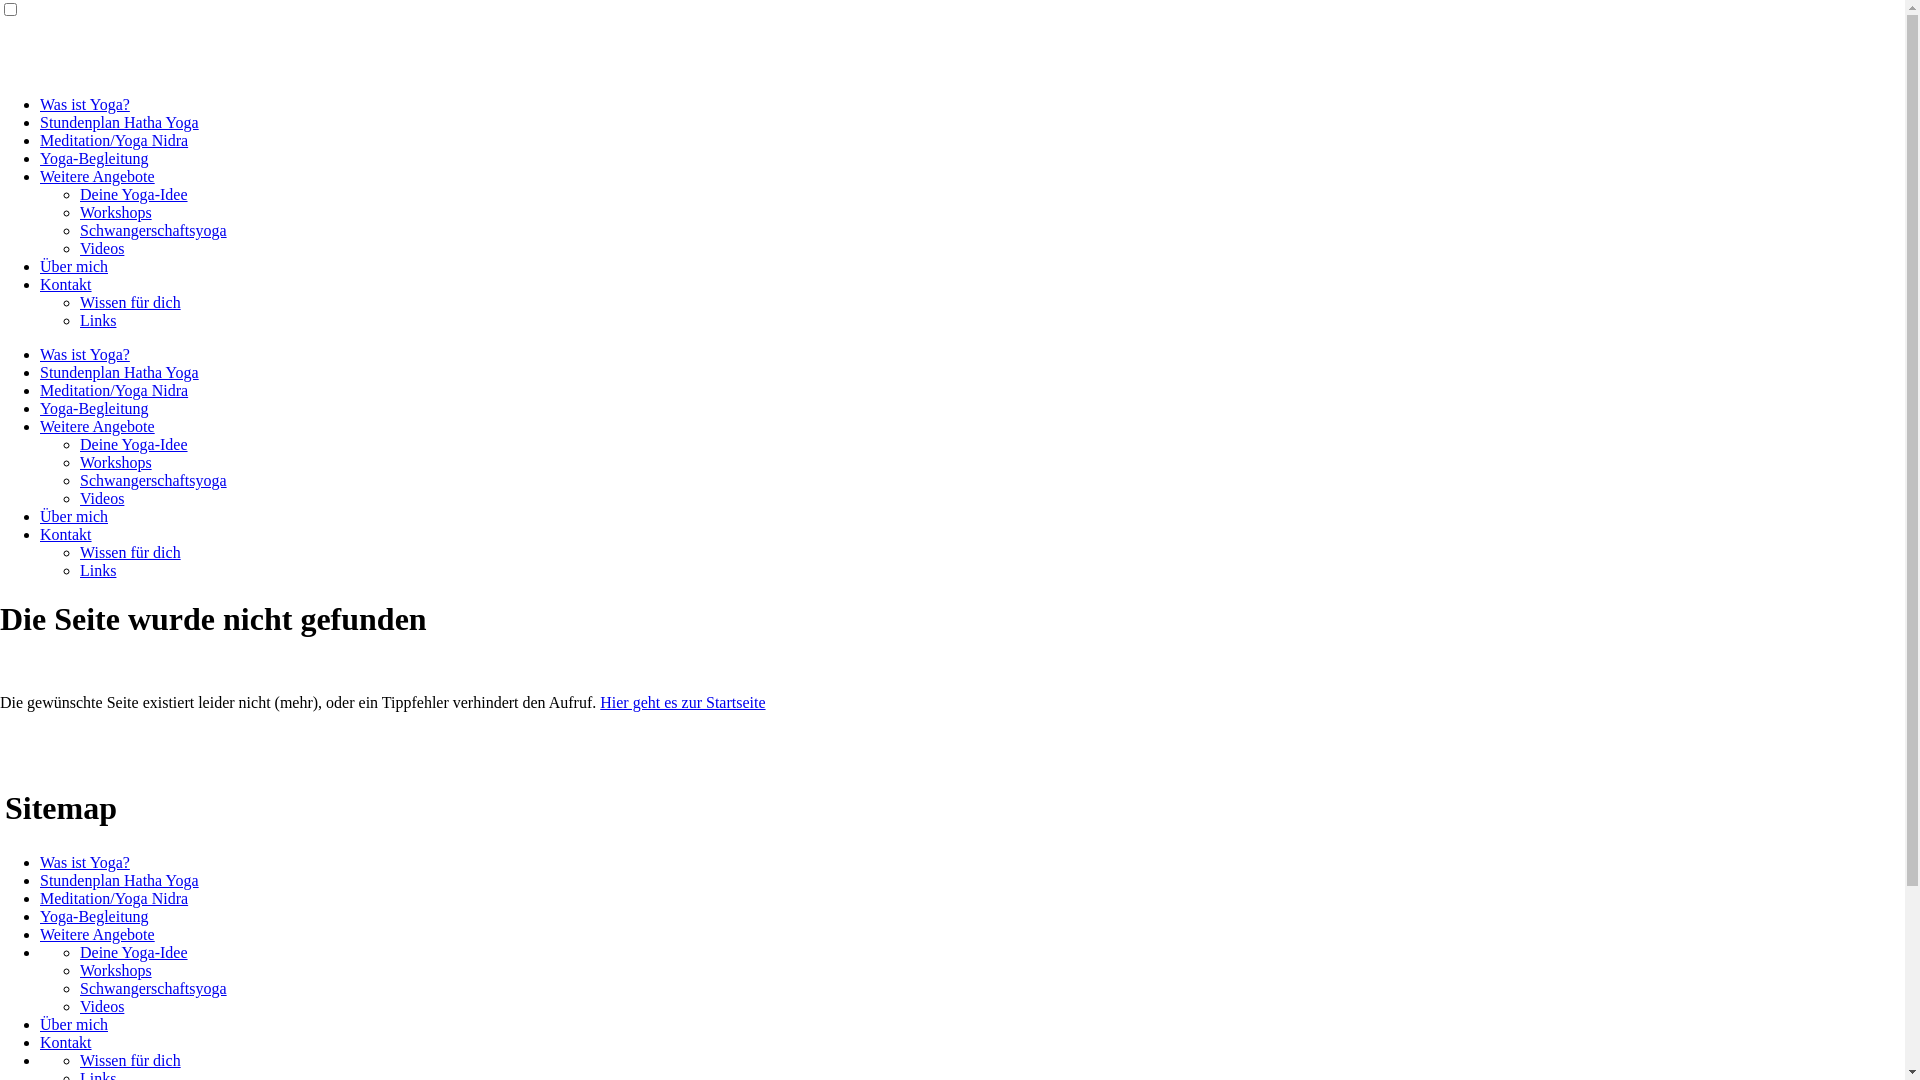  What do you see at coordinates (94, 158) in the screenshot?
I see `Yoga-Begleitung` at bounding box center [94, 158].